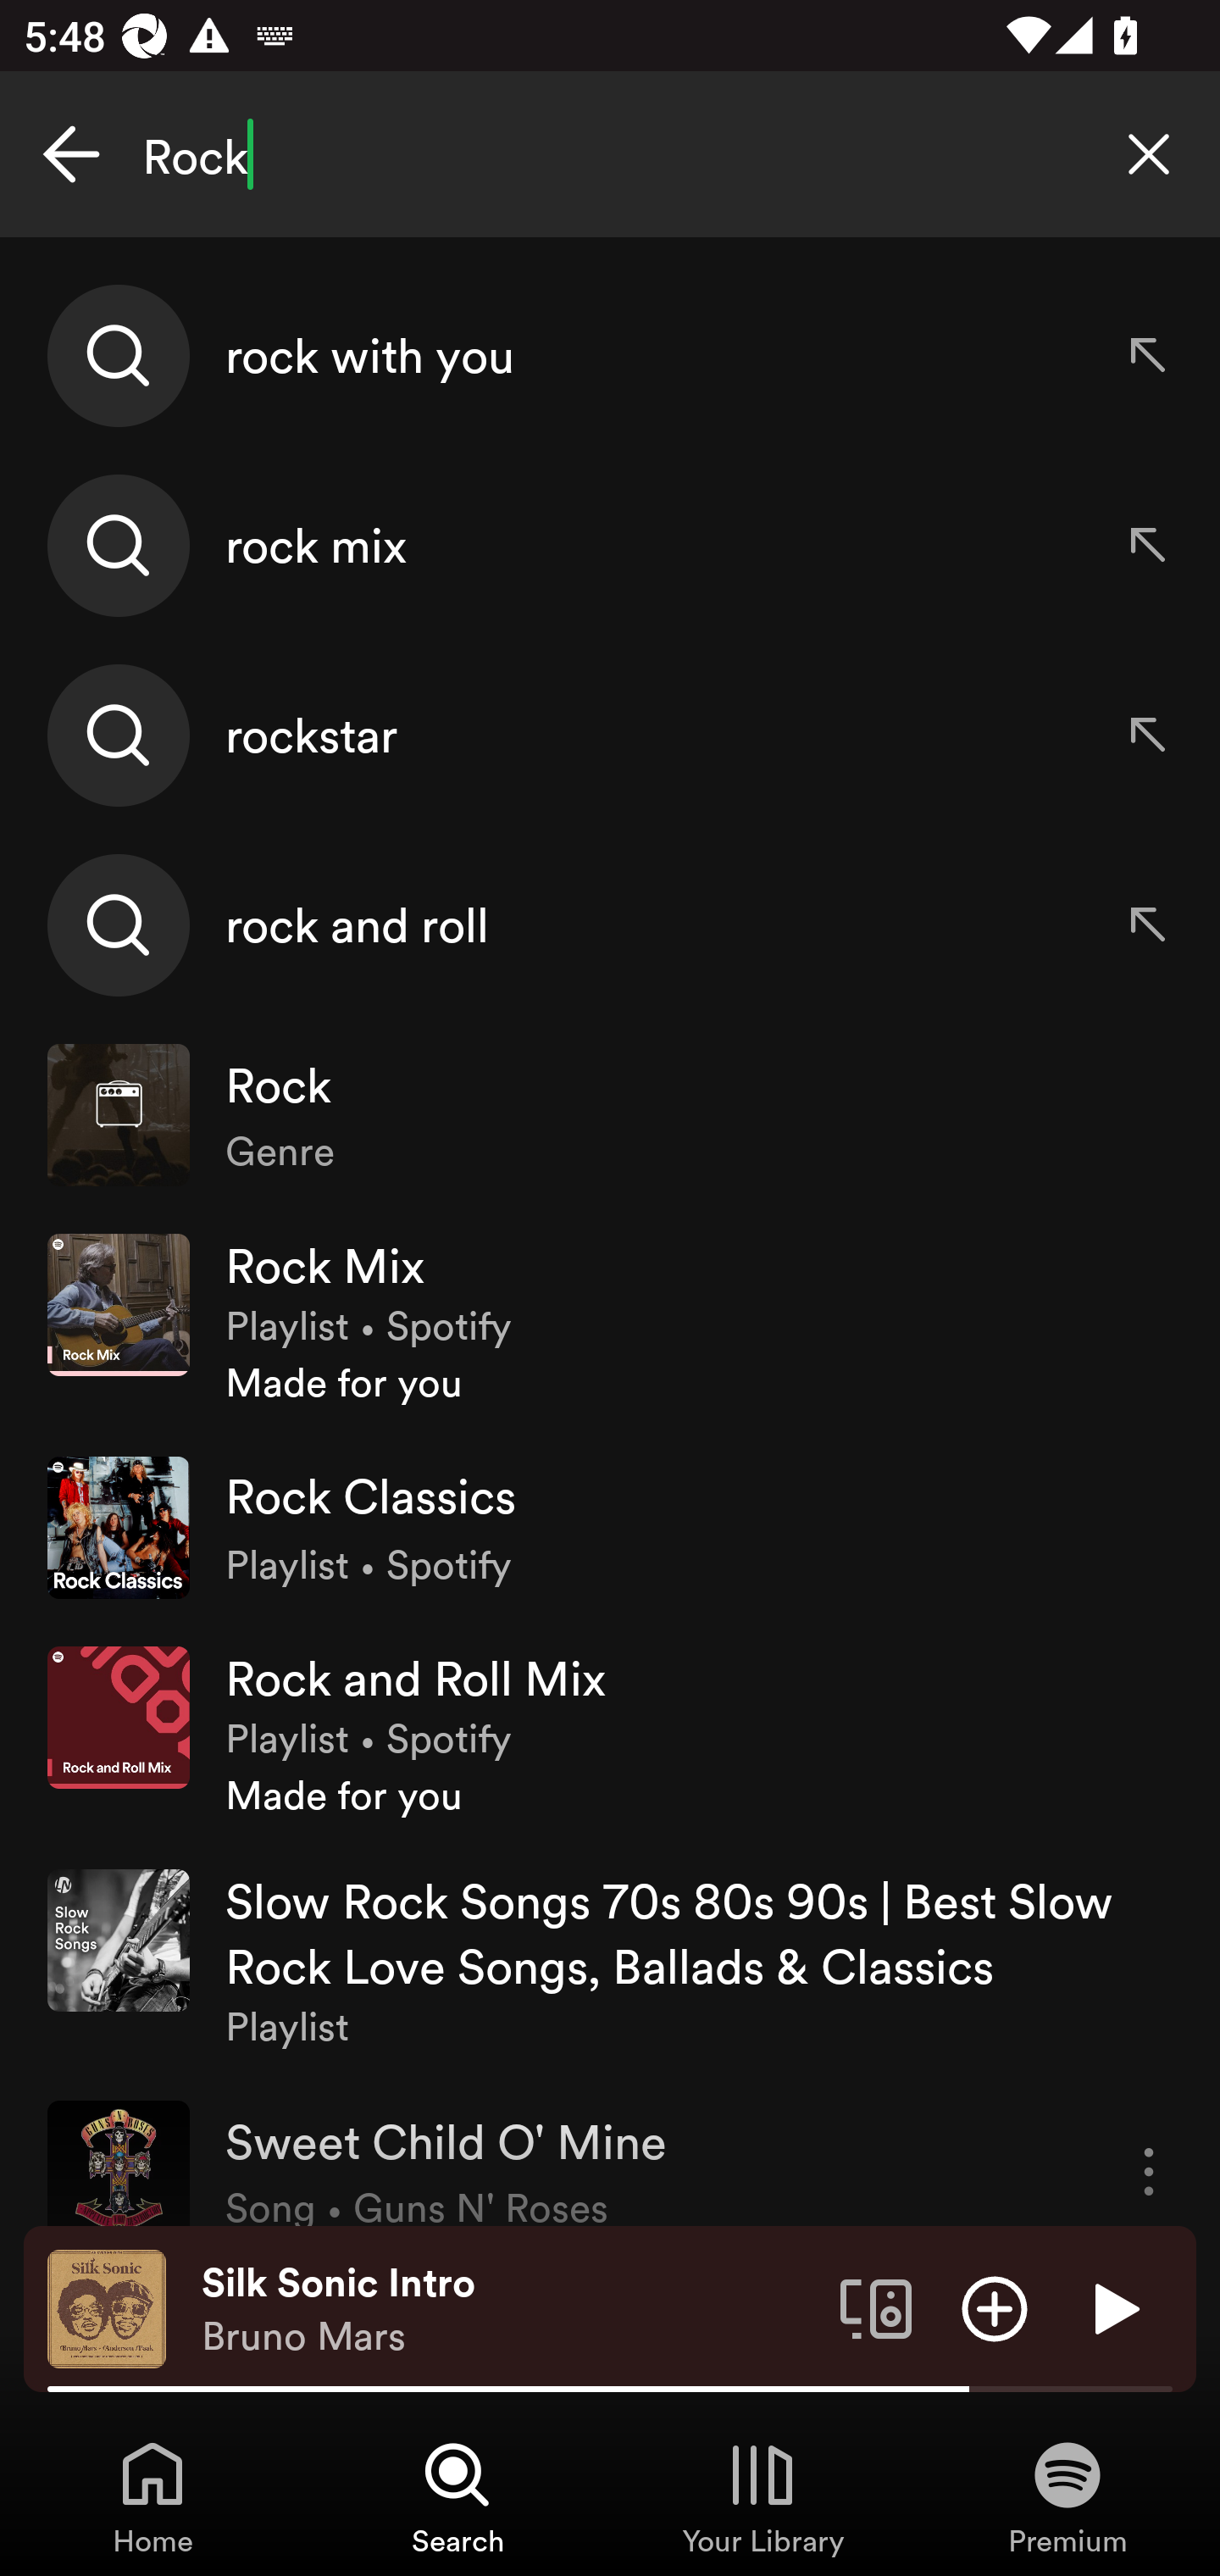 This screenshot has width=1220, height=2576. Describe the element at coordinates (1067, 2496) in the screenshot. I see `Premium, Tab 4 of 4 Premium Premium` at that location.